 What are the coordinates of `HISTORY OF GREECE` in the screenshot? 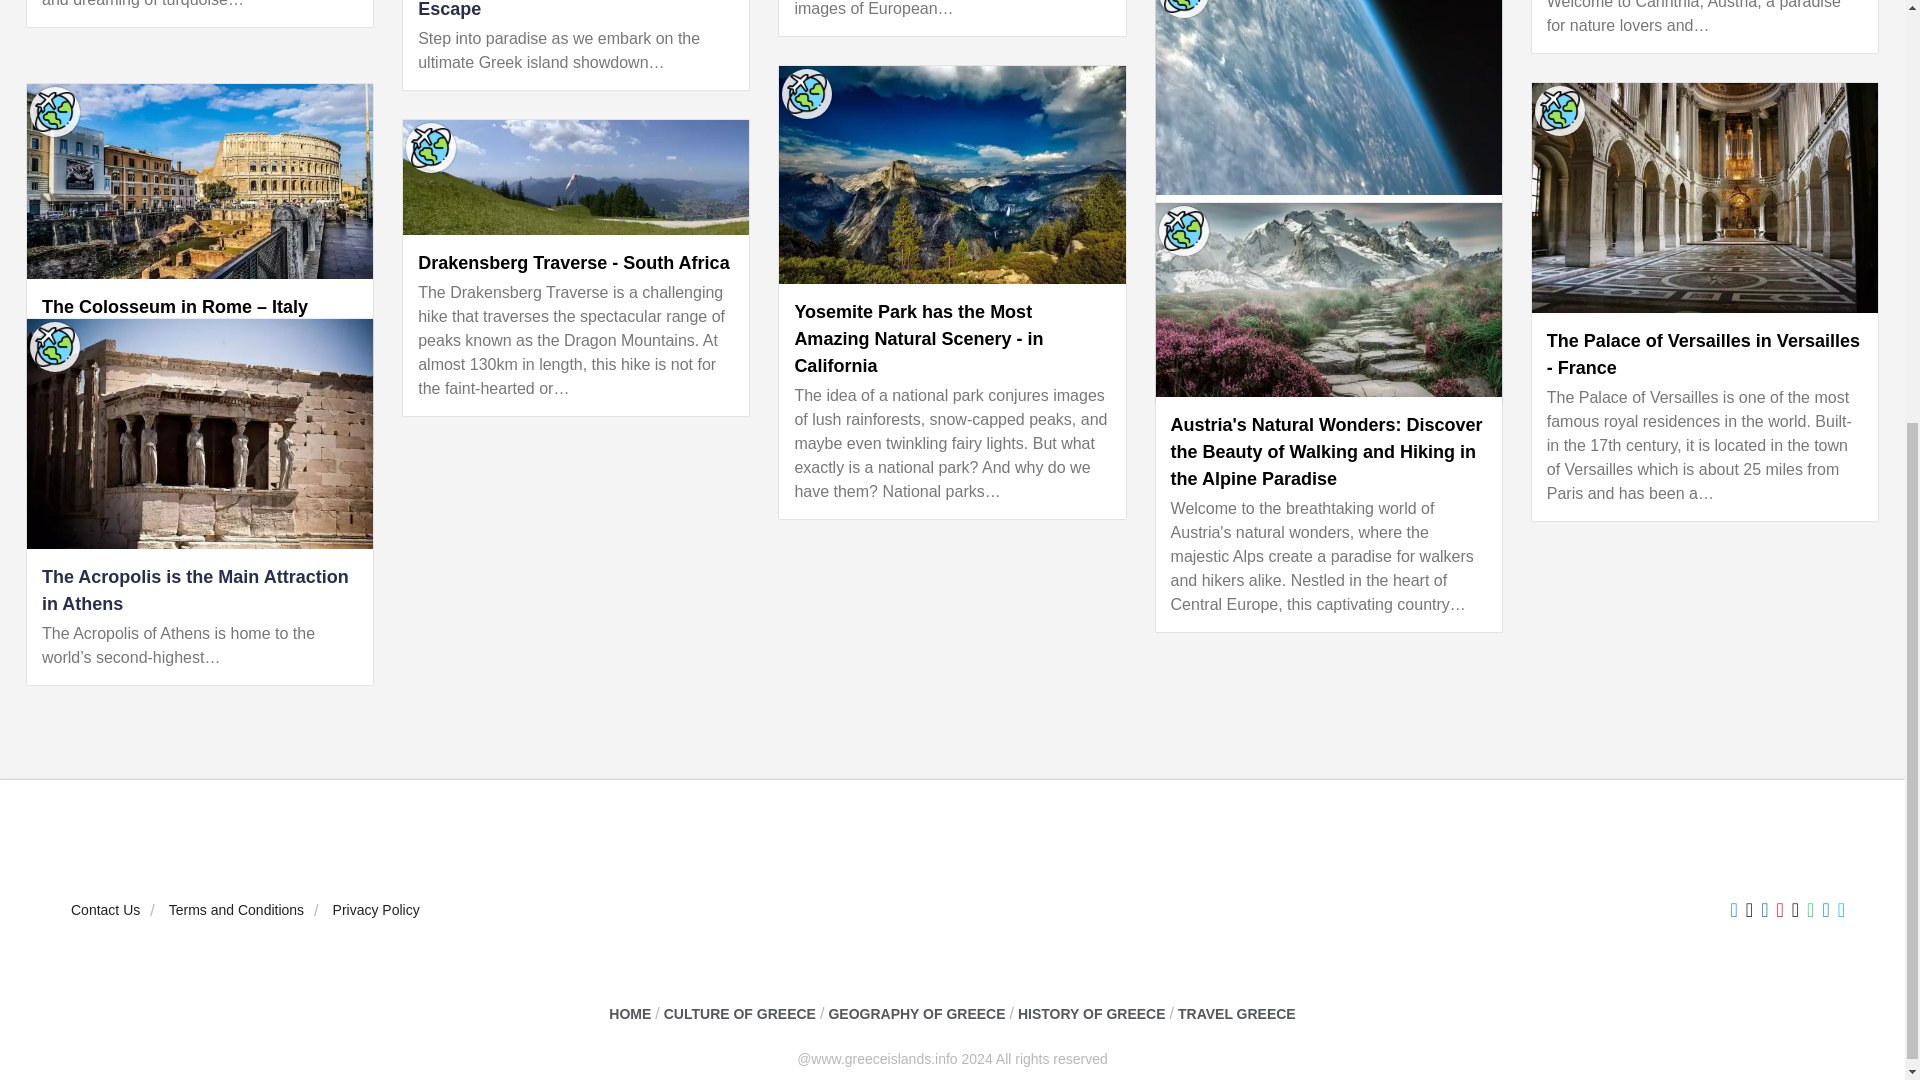 It's located at (1091, 1014).